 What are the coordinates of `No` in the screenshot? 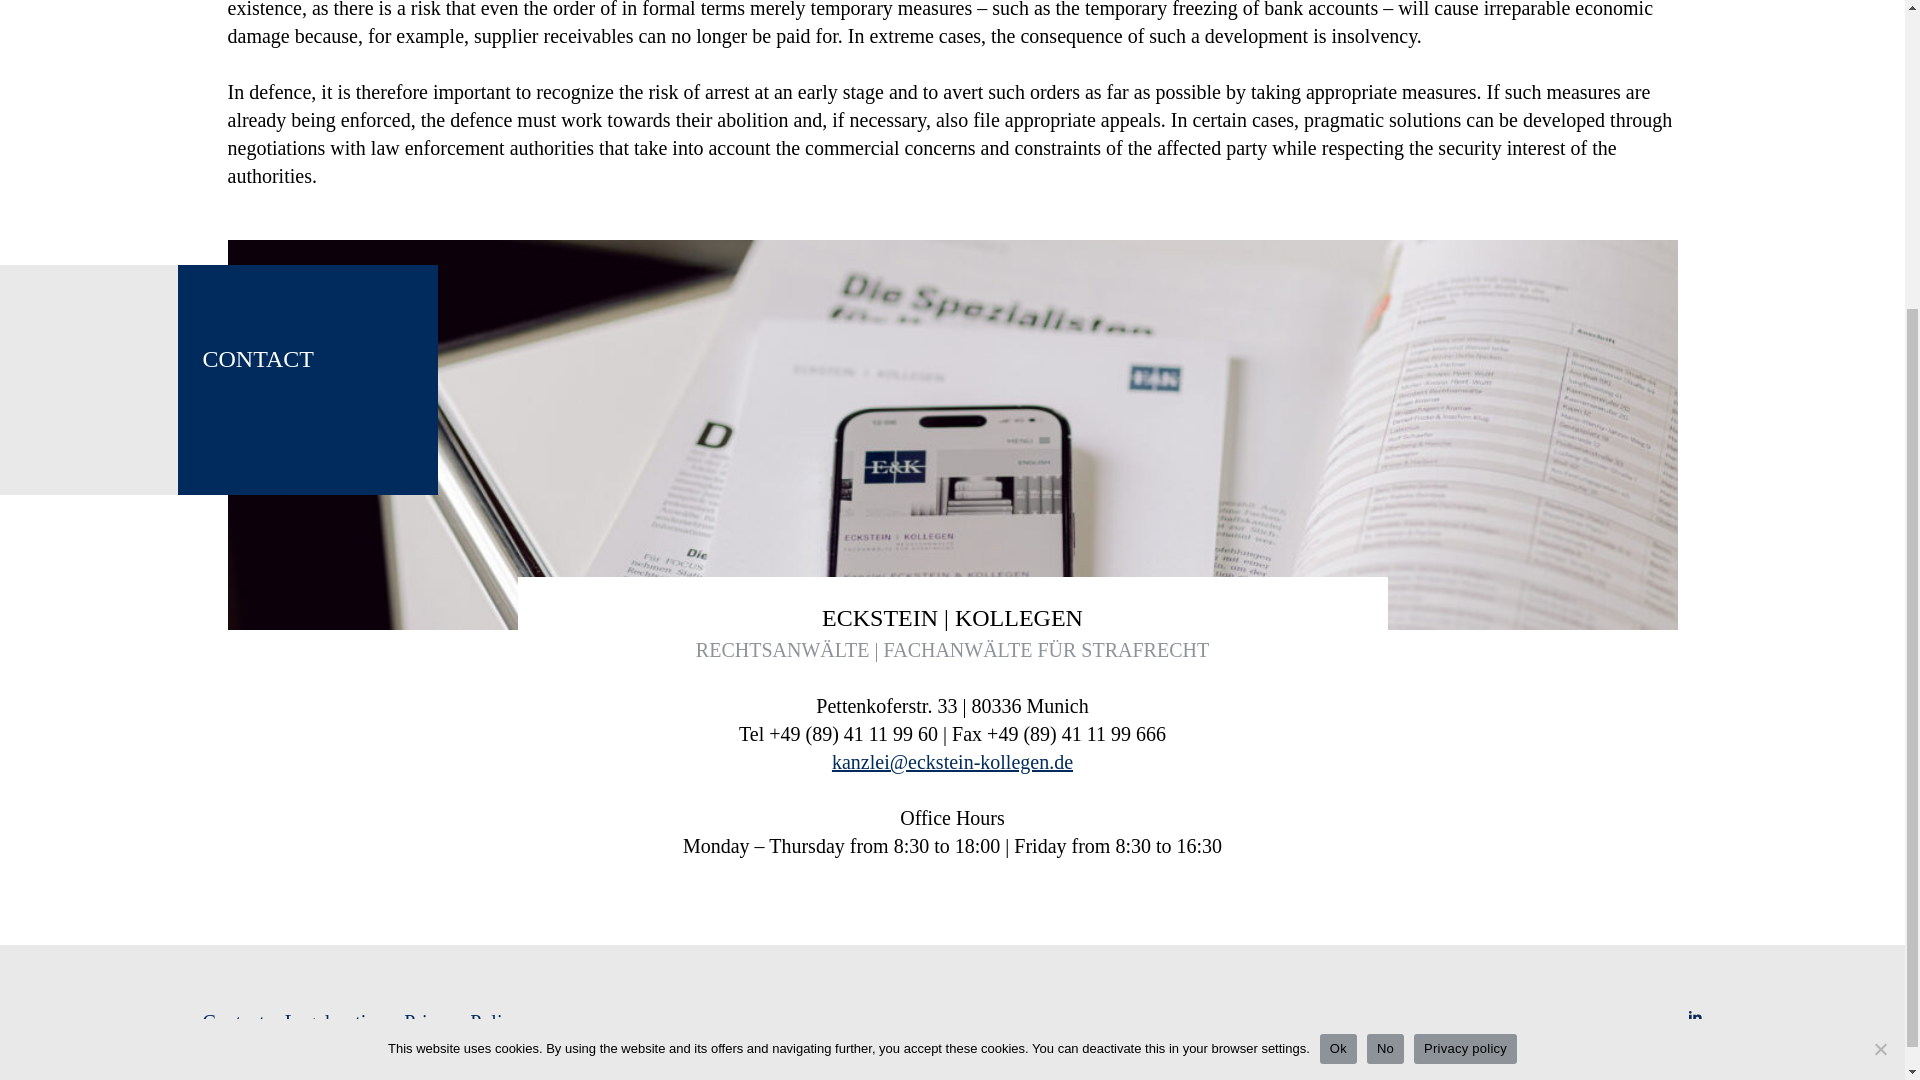 It's located at (1880, 616).